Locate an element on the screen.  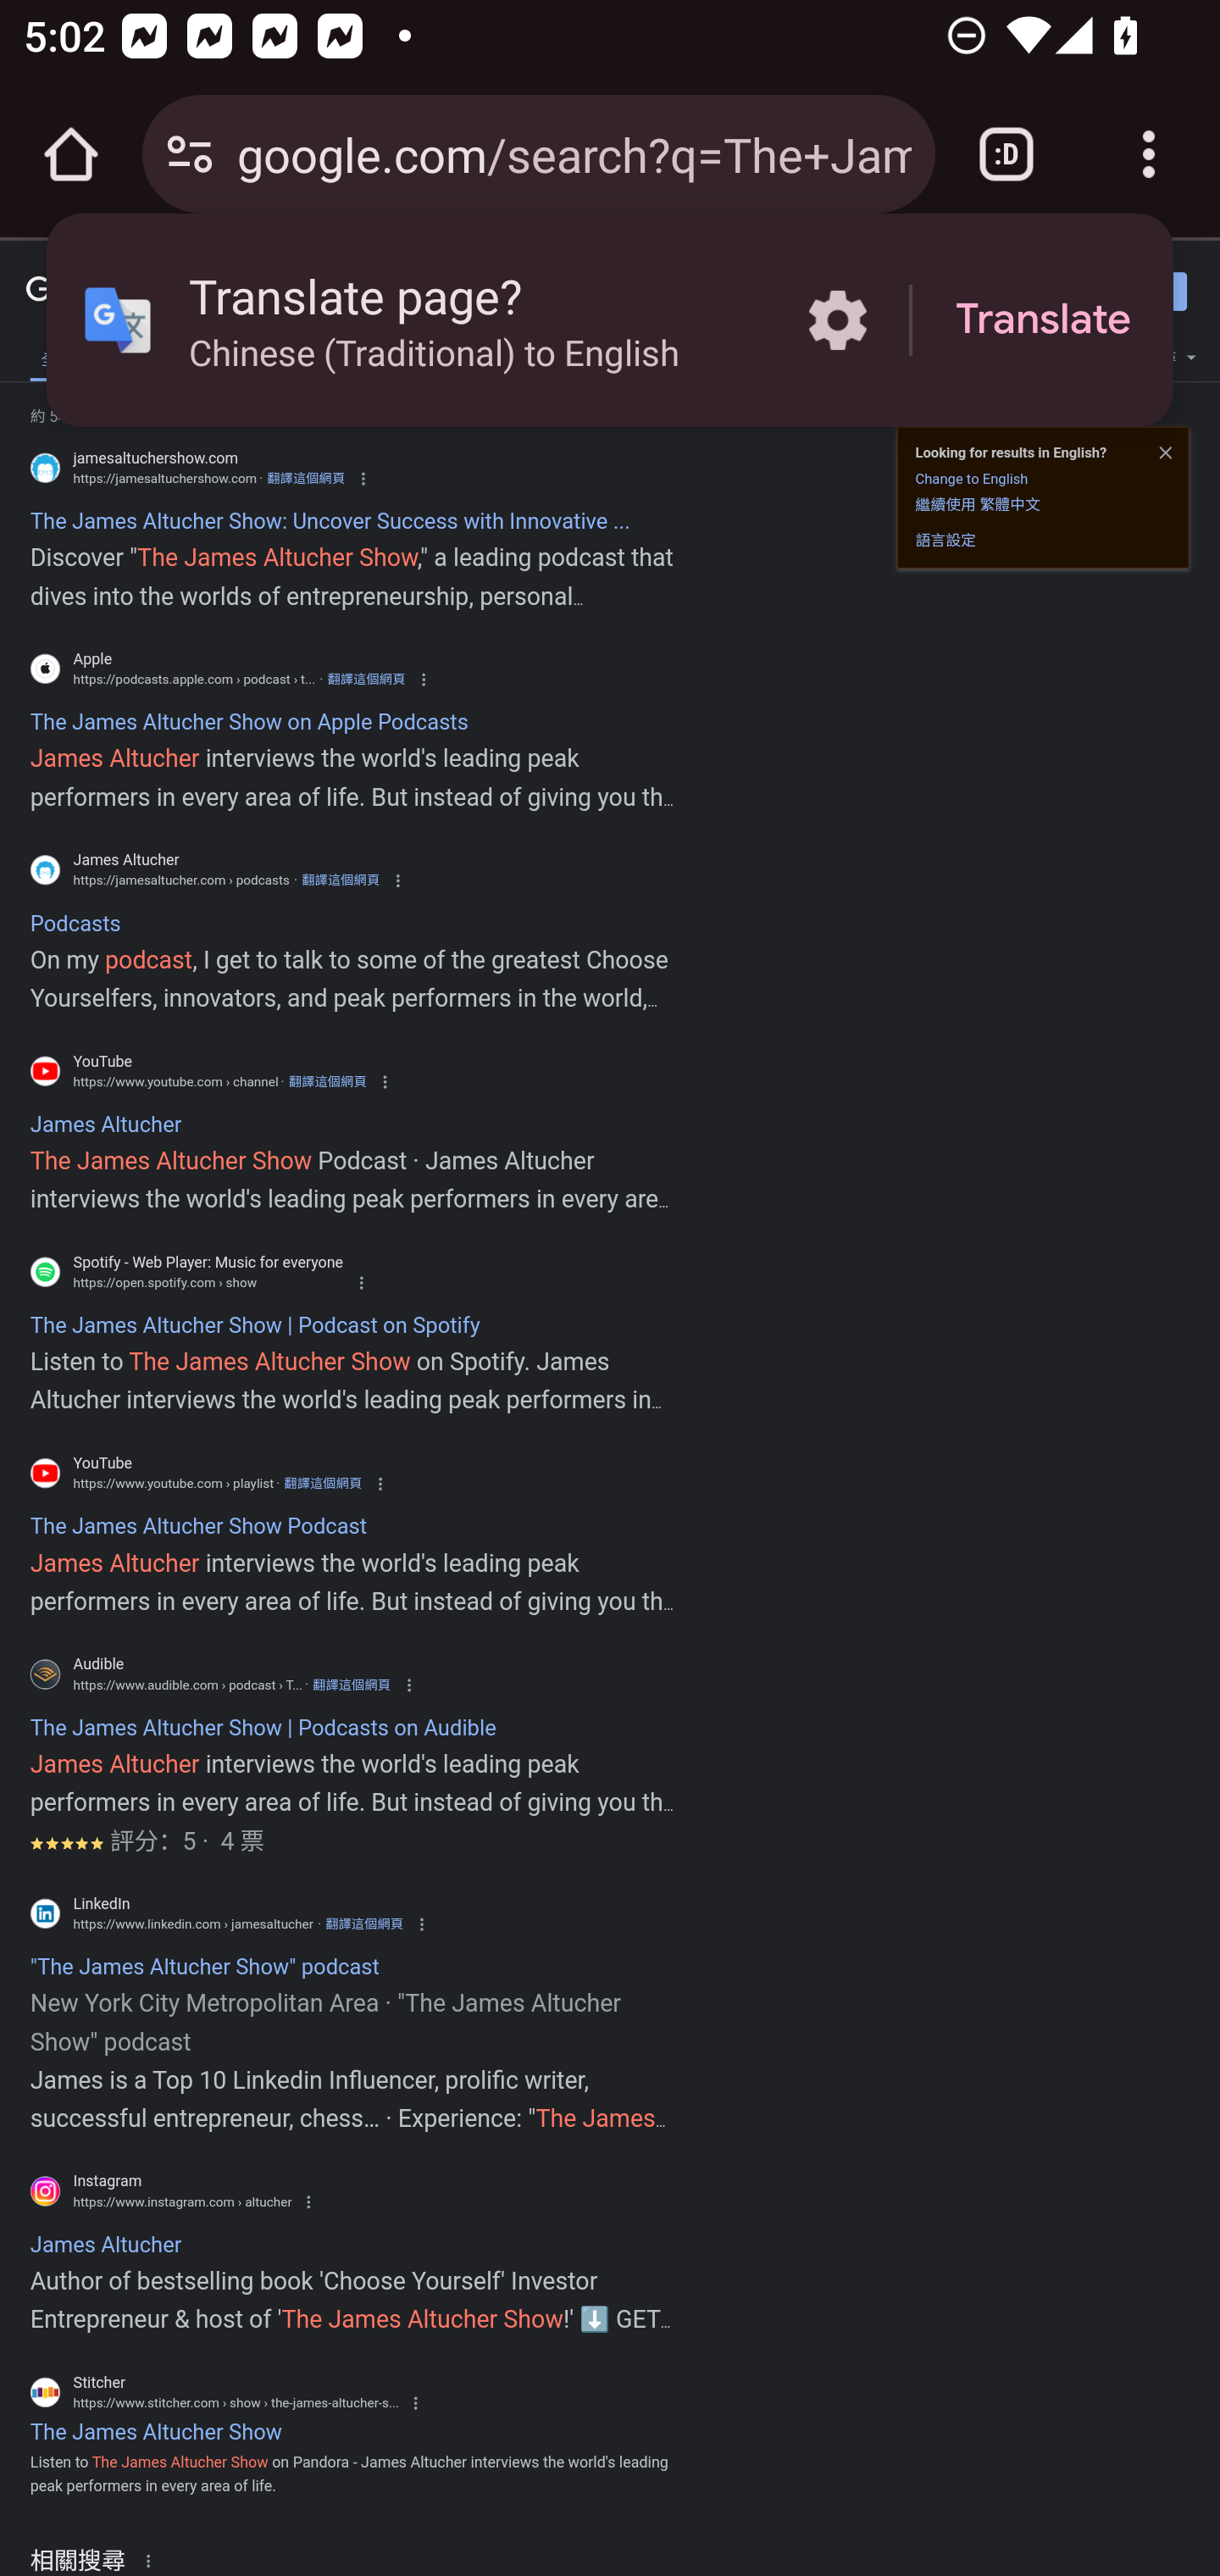
Translate is located at coordinates (1043, 320).